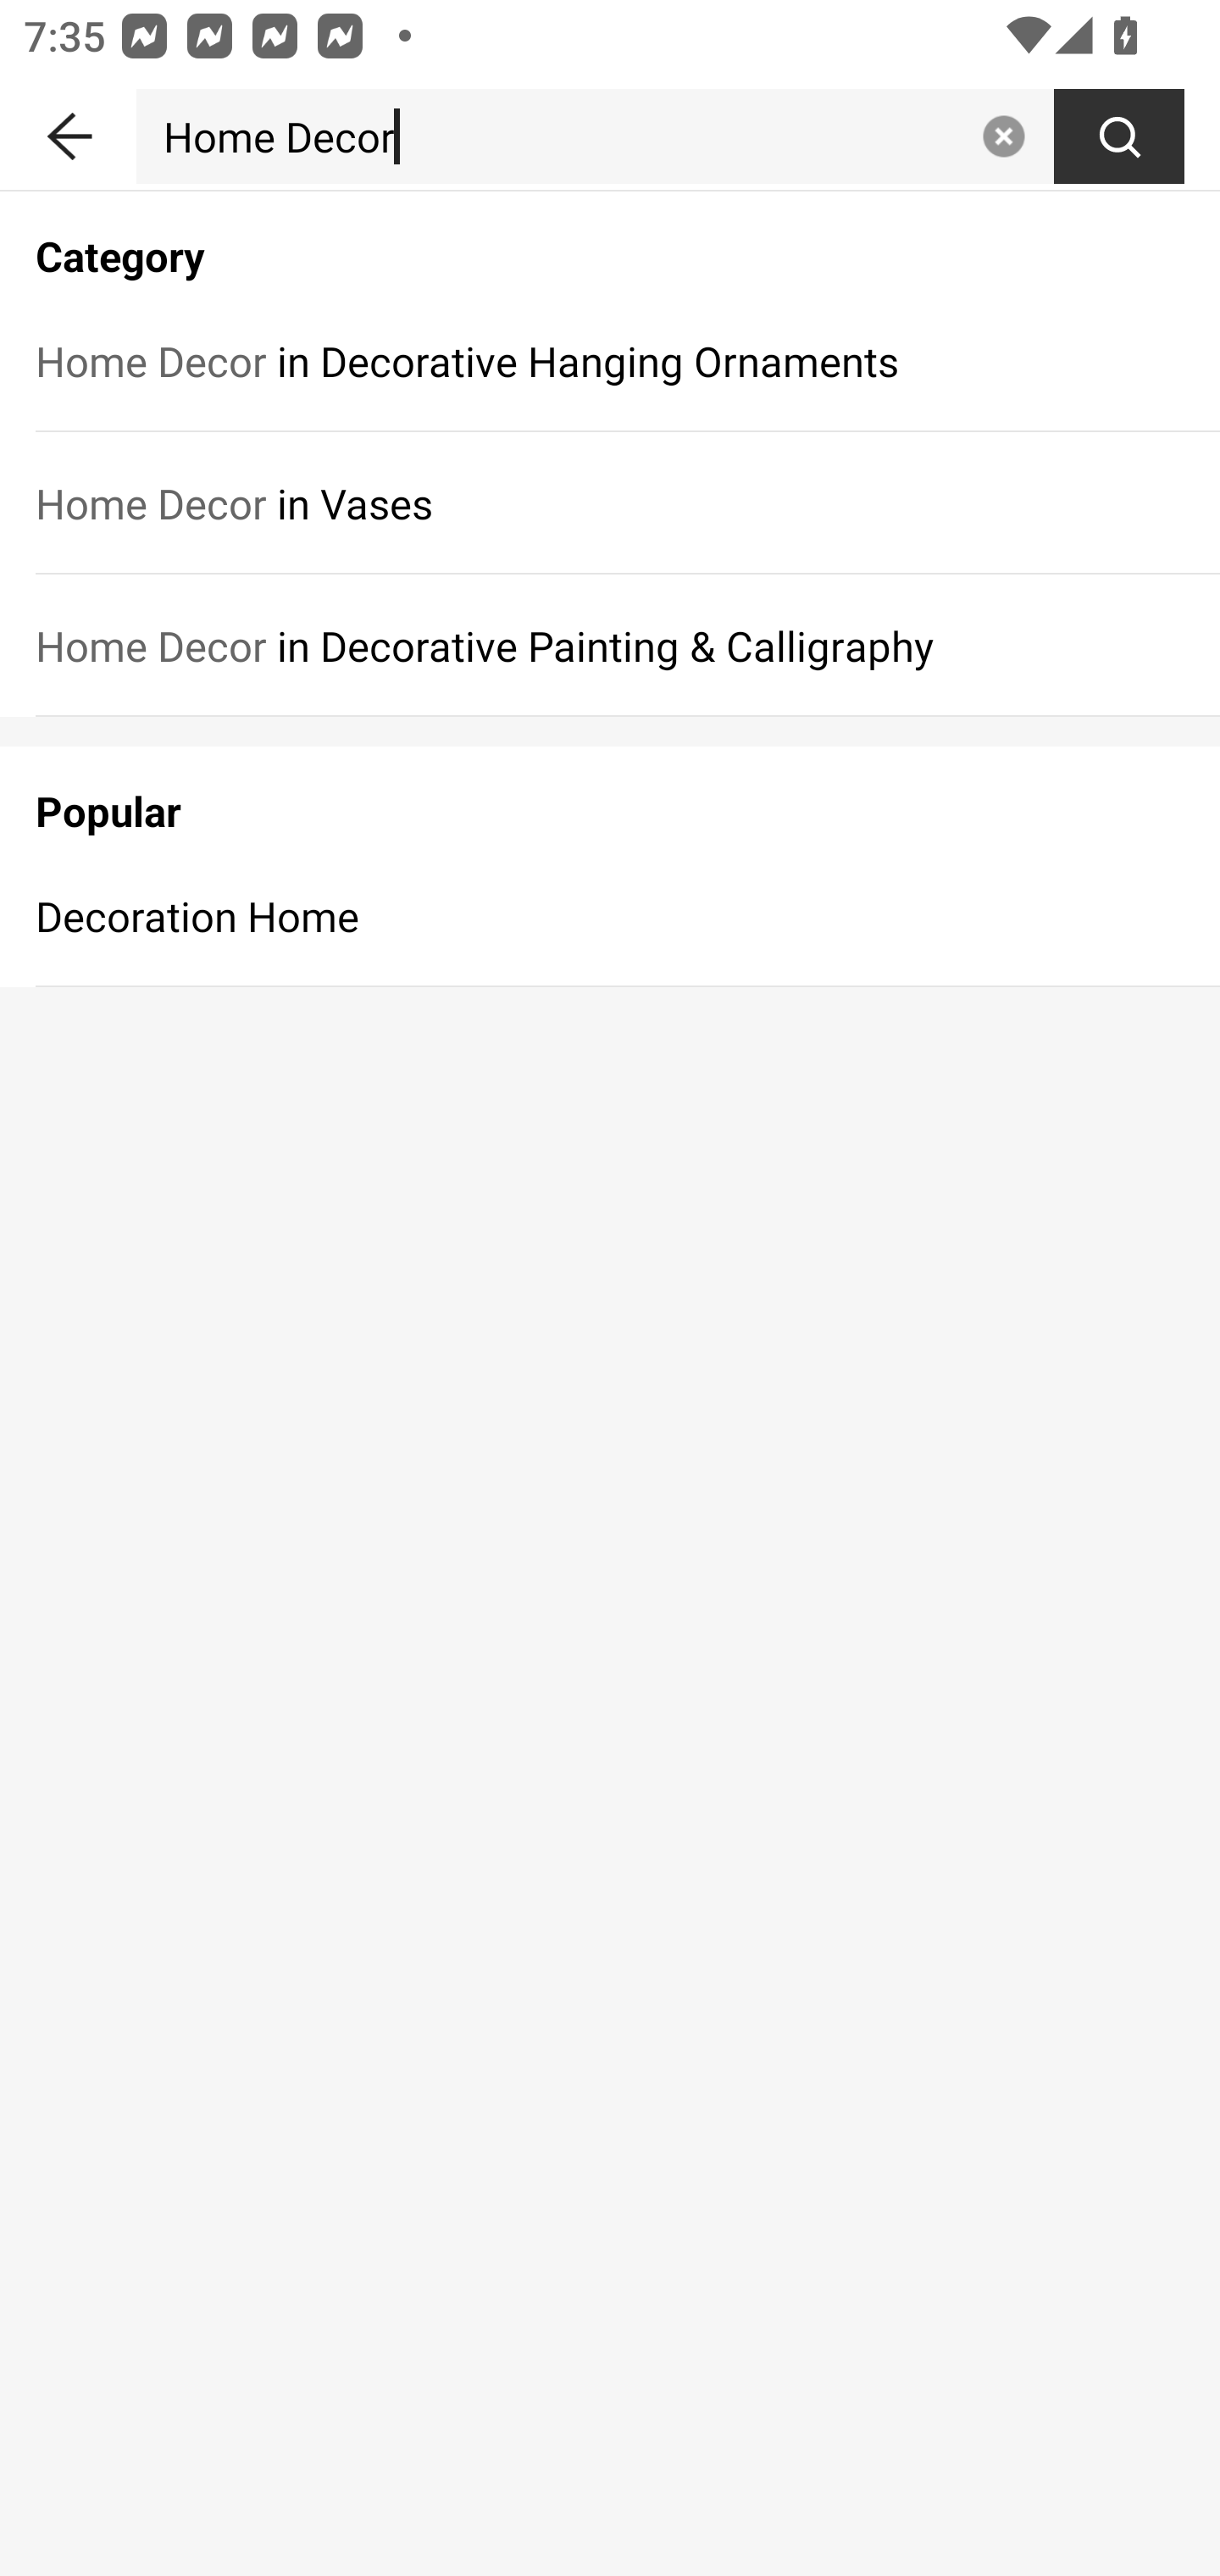 The width and height of the screenshot is (1220, 2576). Describe the element at coordinates (68, 130) in the screenshot. I see `BACK` at that location.